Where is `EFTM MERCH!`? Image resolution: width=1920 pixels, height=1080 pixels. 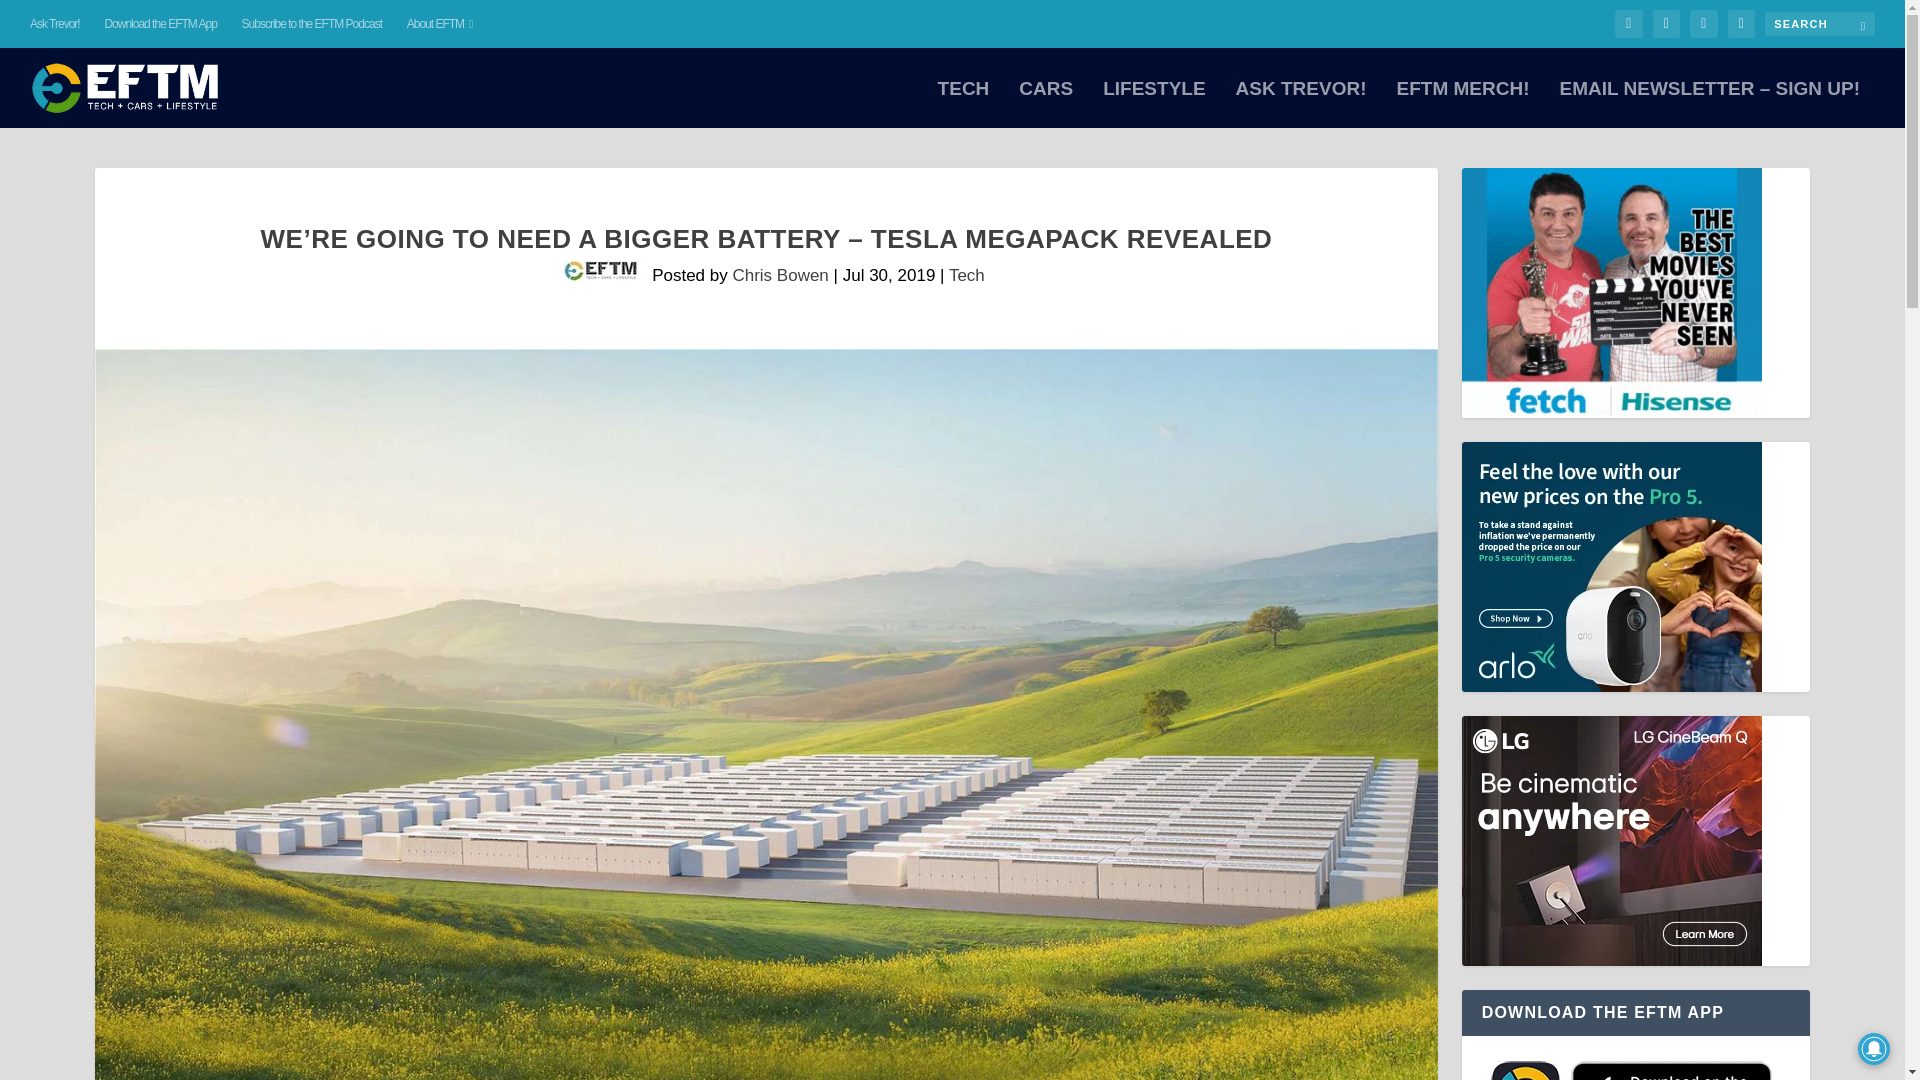
EFTM MERCH! is located at coordinates (1462, 104).